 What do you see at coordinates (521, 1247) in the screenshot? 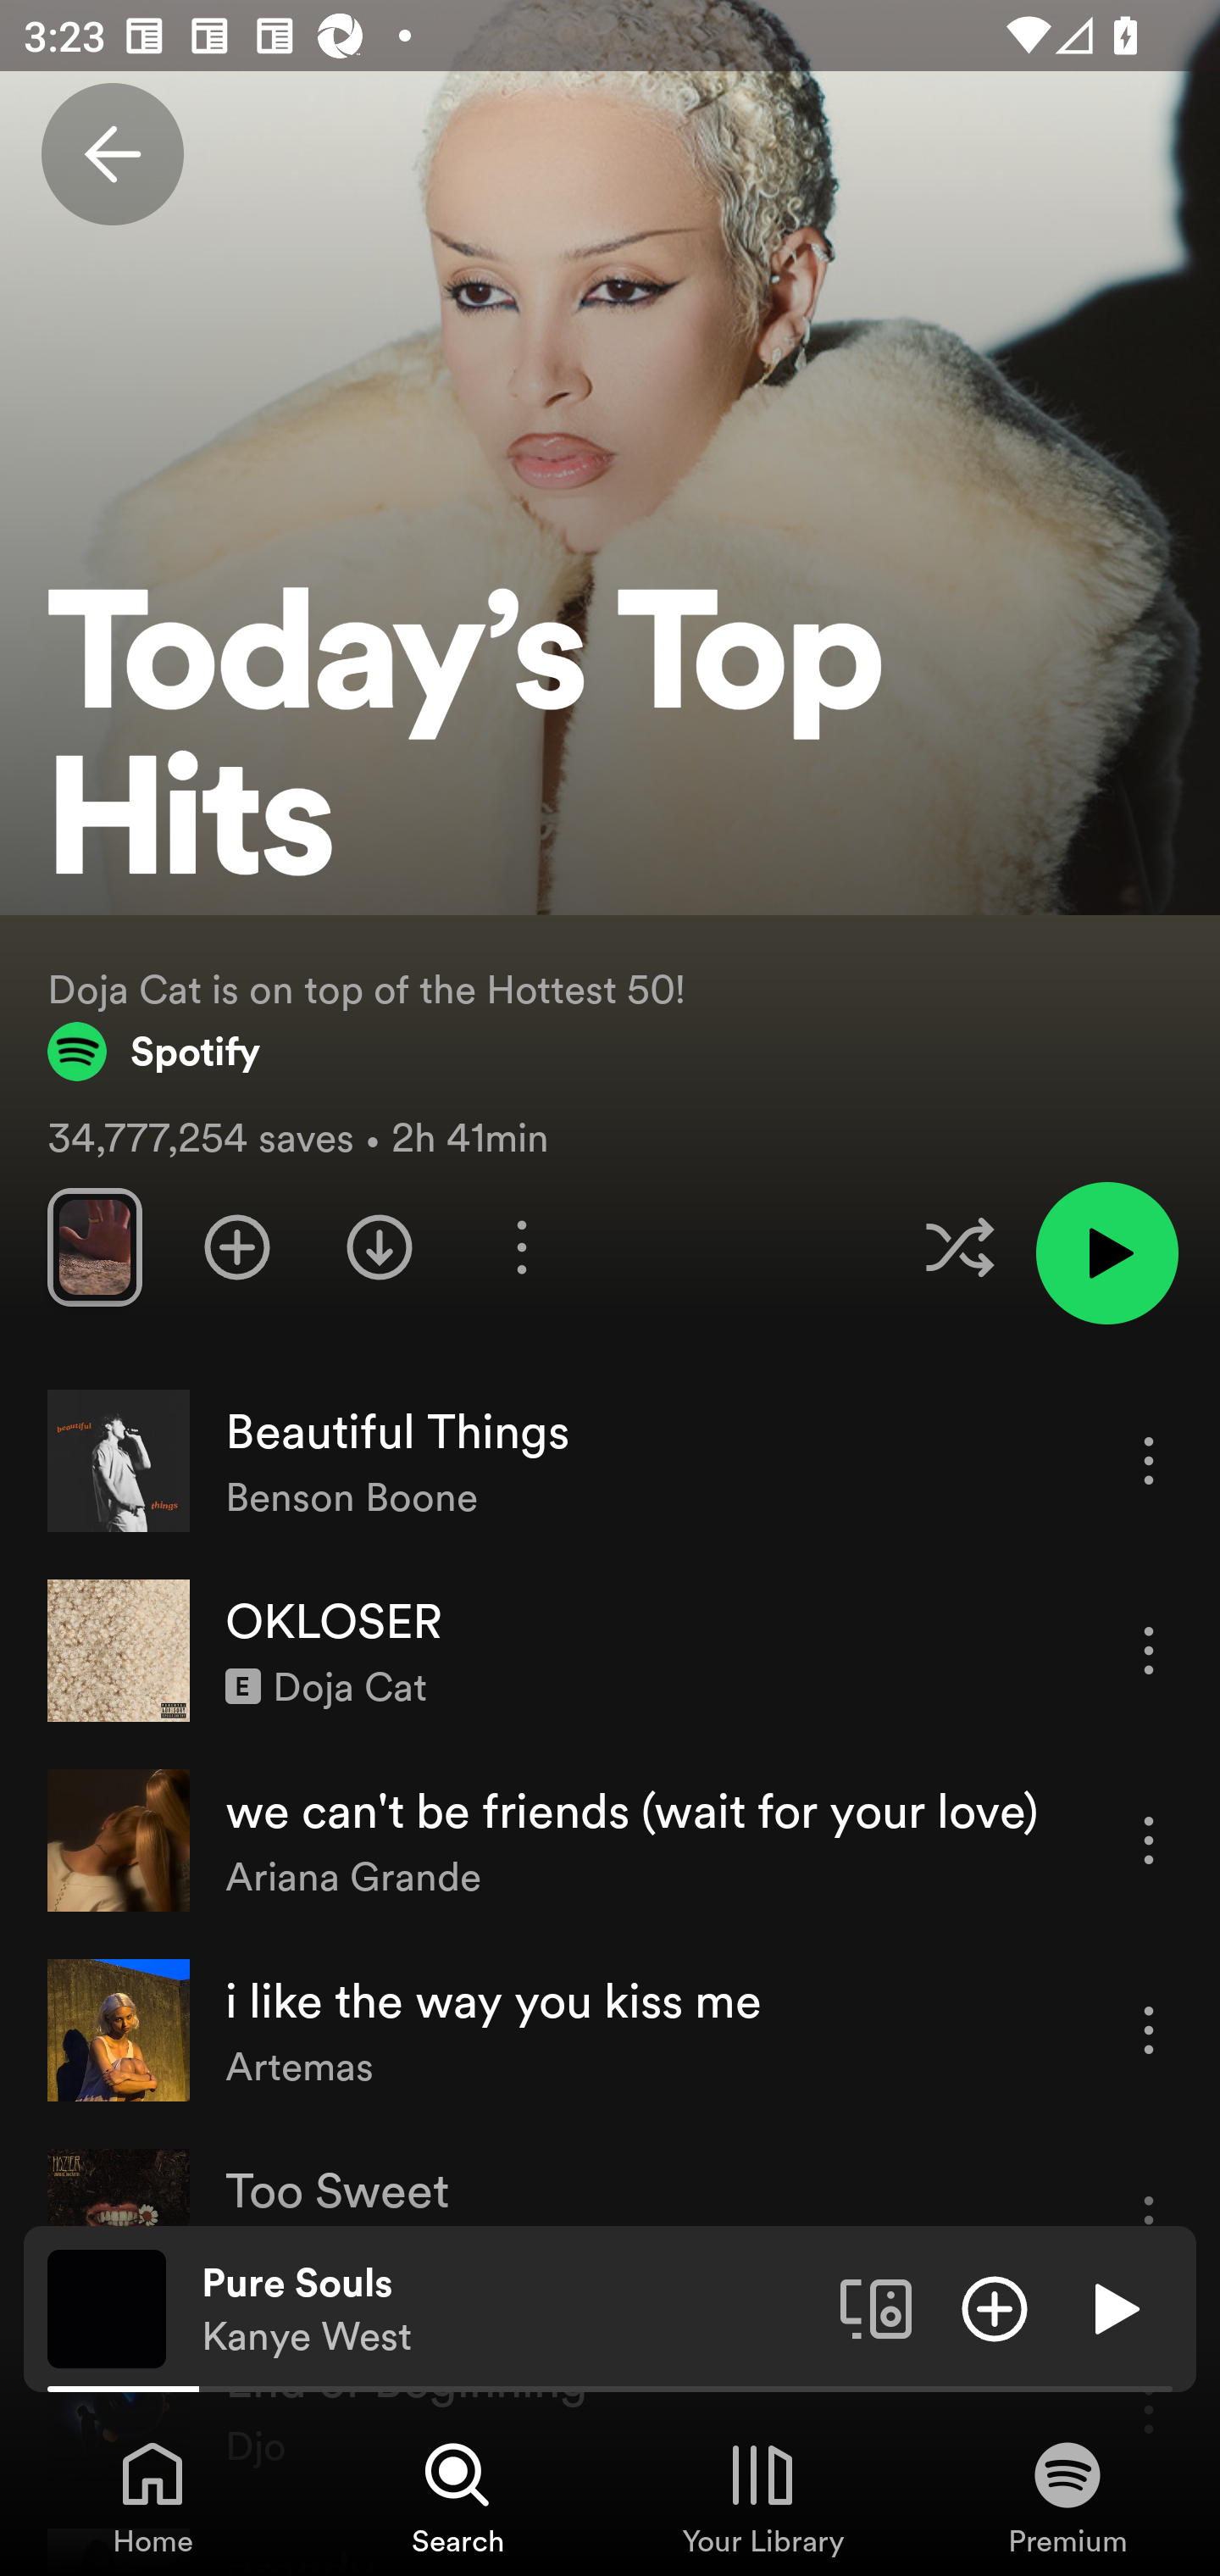
I see `More options for playlist Today’s Top Hits` at bounding box center [521, 1247].